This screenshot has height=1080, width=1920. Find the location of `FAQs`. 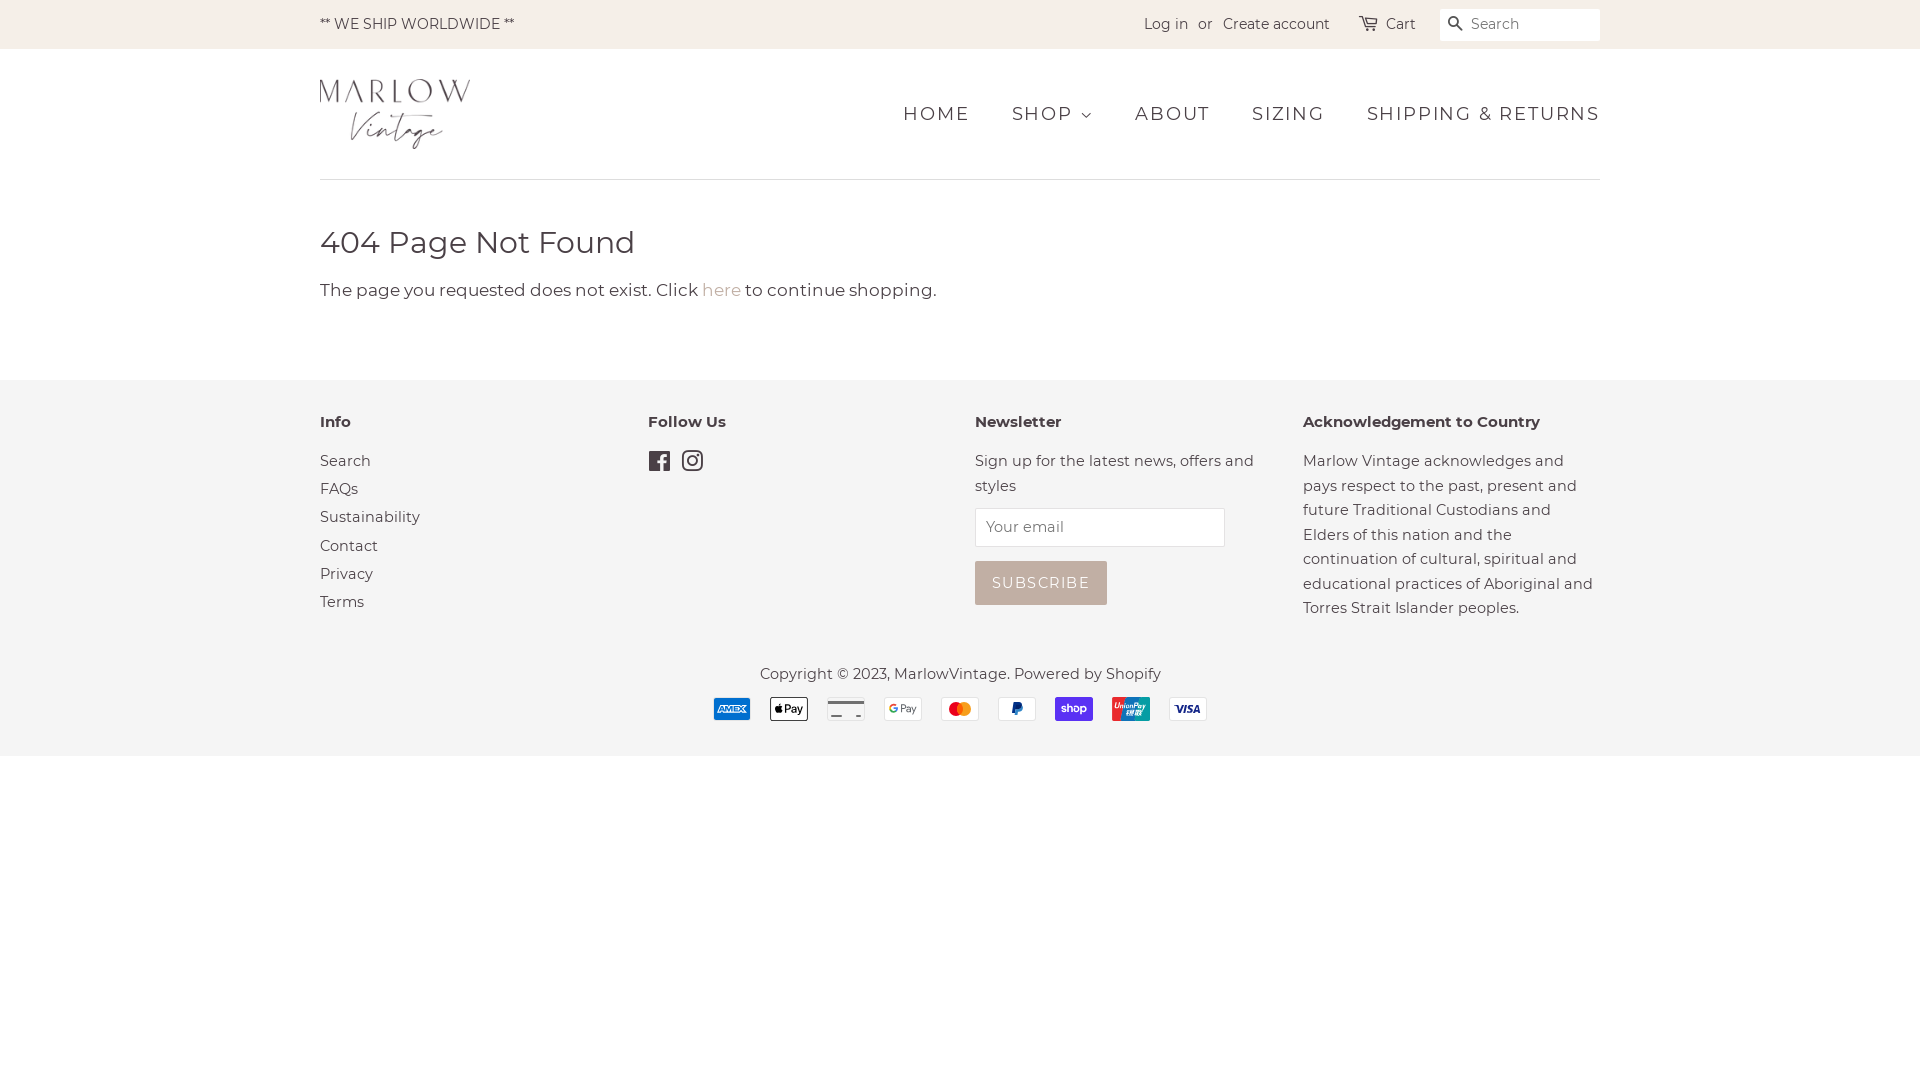

FAQs is located at coordinates (339, 489).